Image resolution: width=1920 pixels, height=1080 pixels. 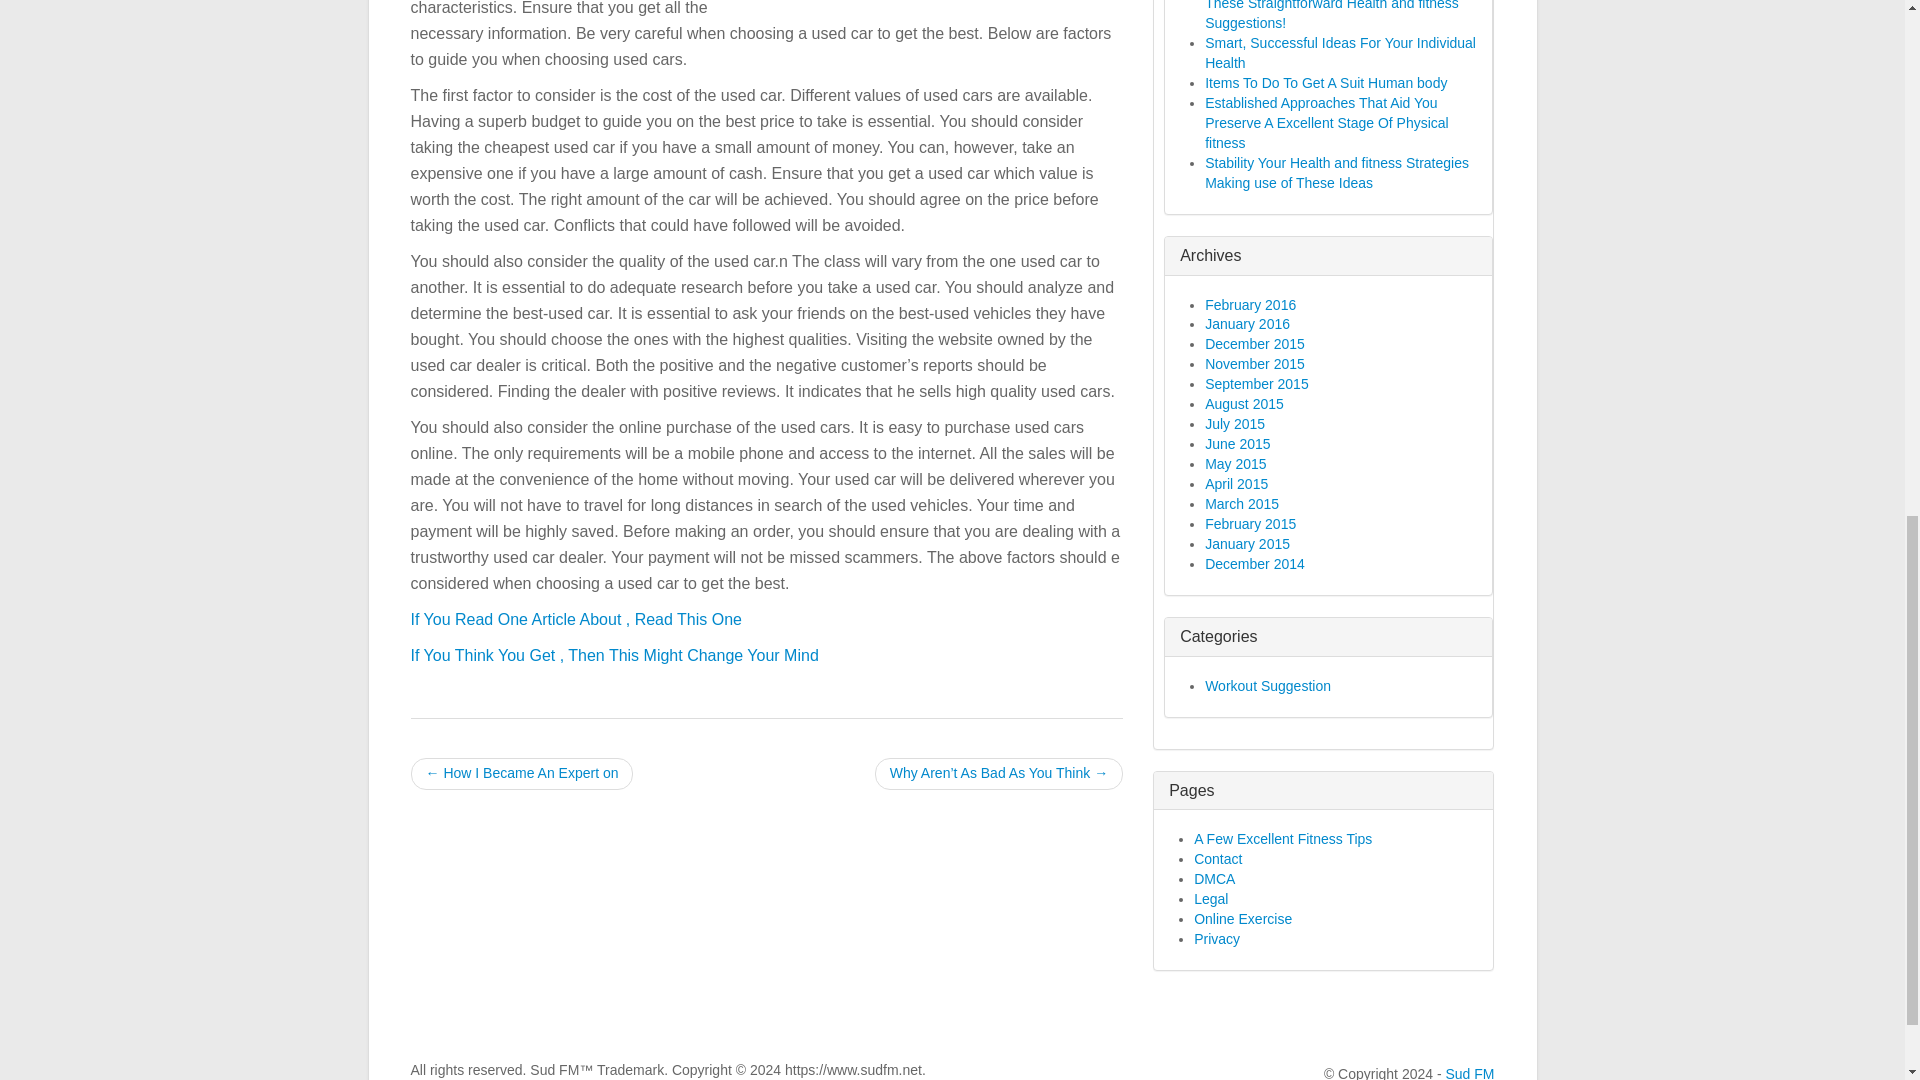 I want to click on April 2015, so click(x=1236, y=484).